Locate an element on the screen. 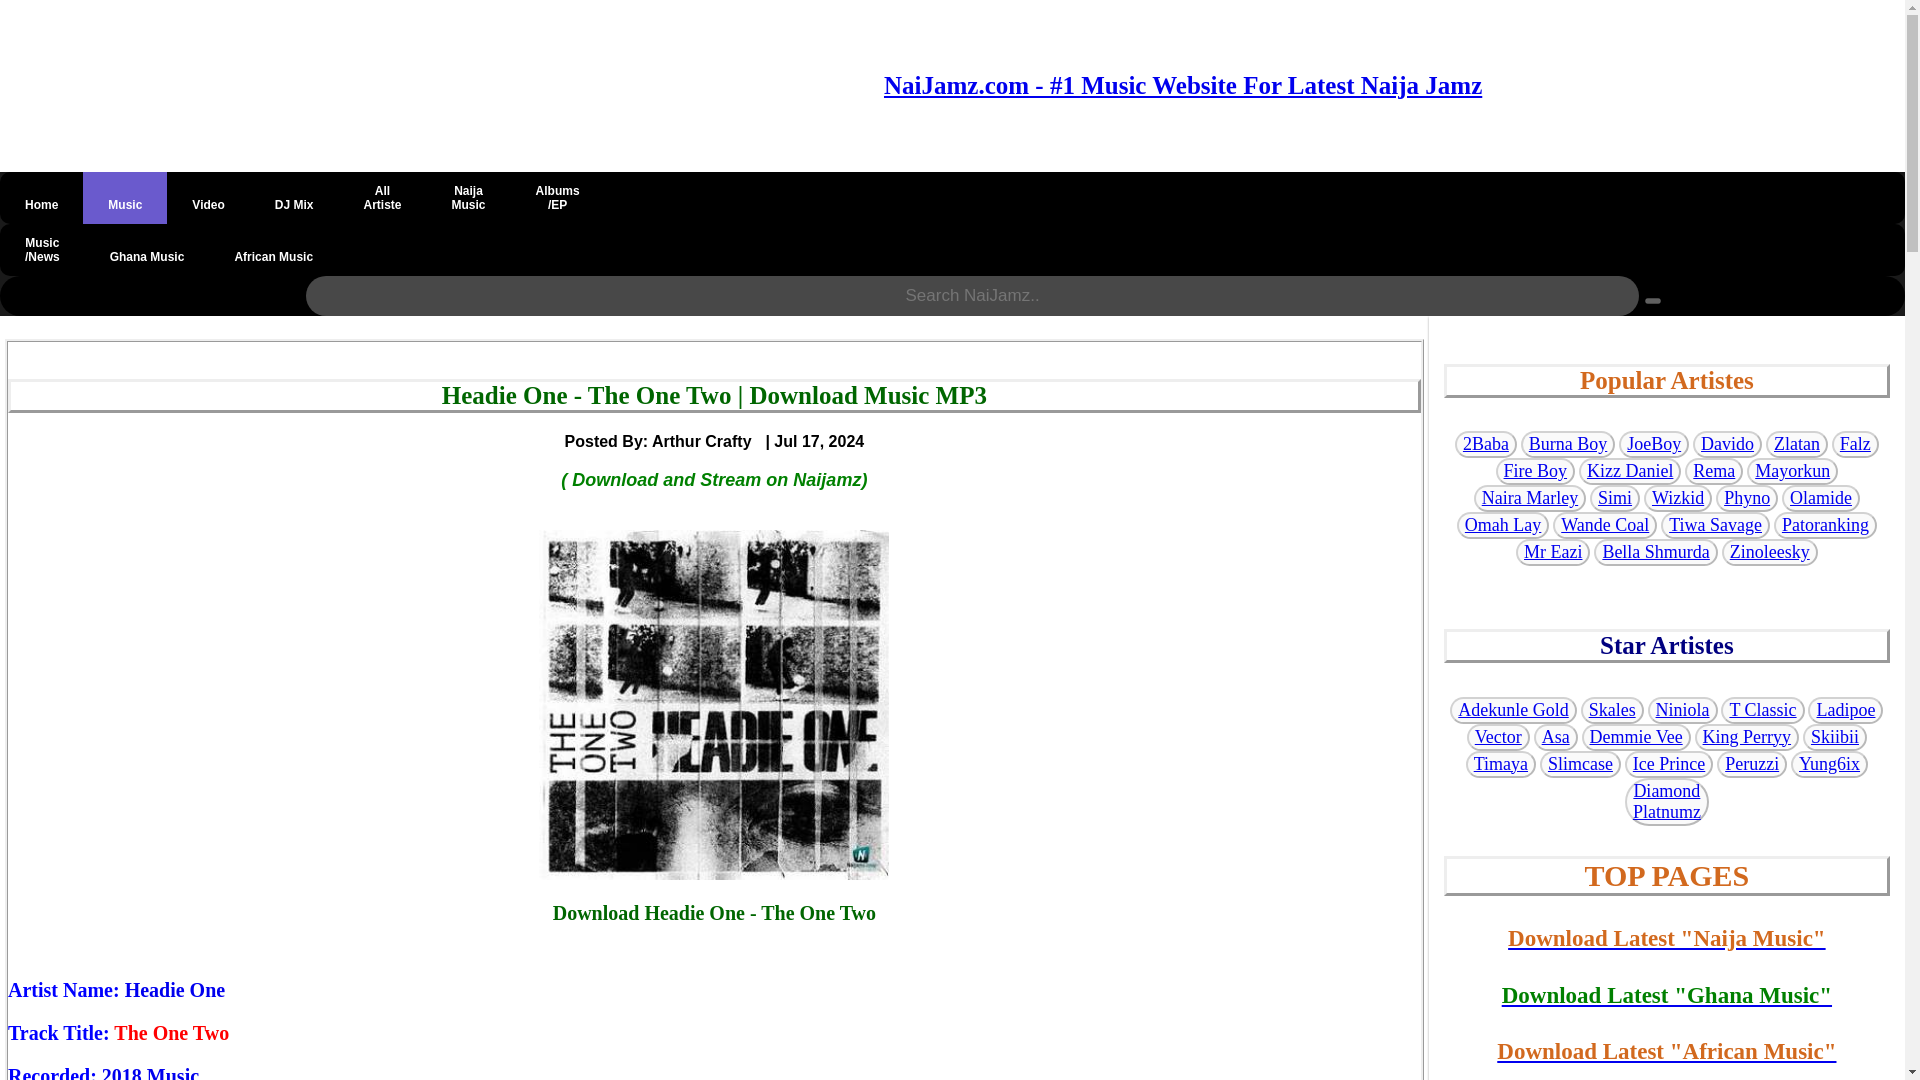 This screenshot has width=1920, height=1080. Music is located at coordinates (124, 197).